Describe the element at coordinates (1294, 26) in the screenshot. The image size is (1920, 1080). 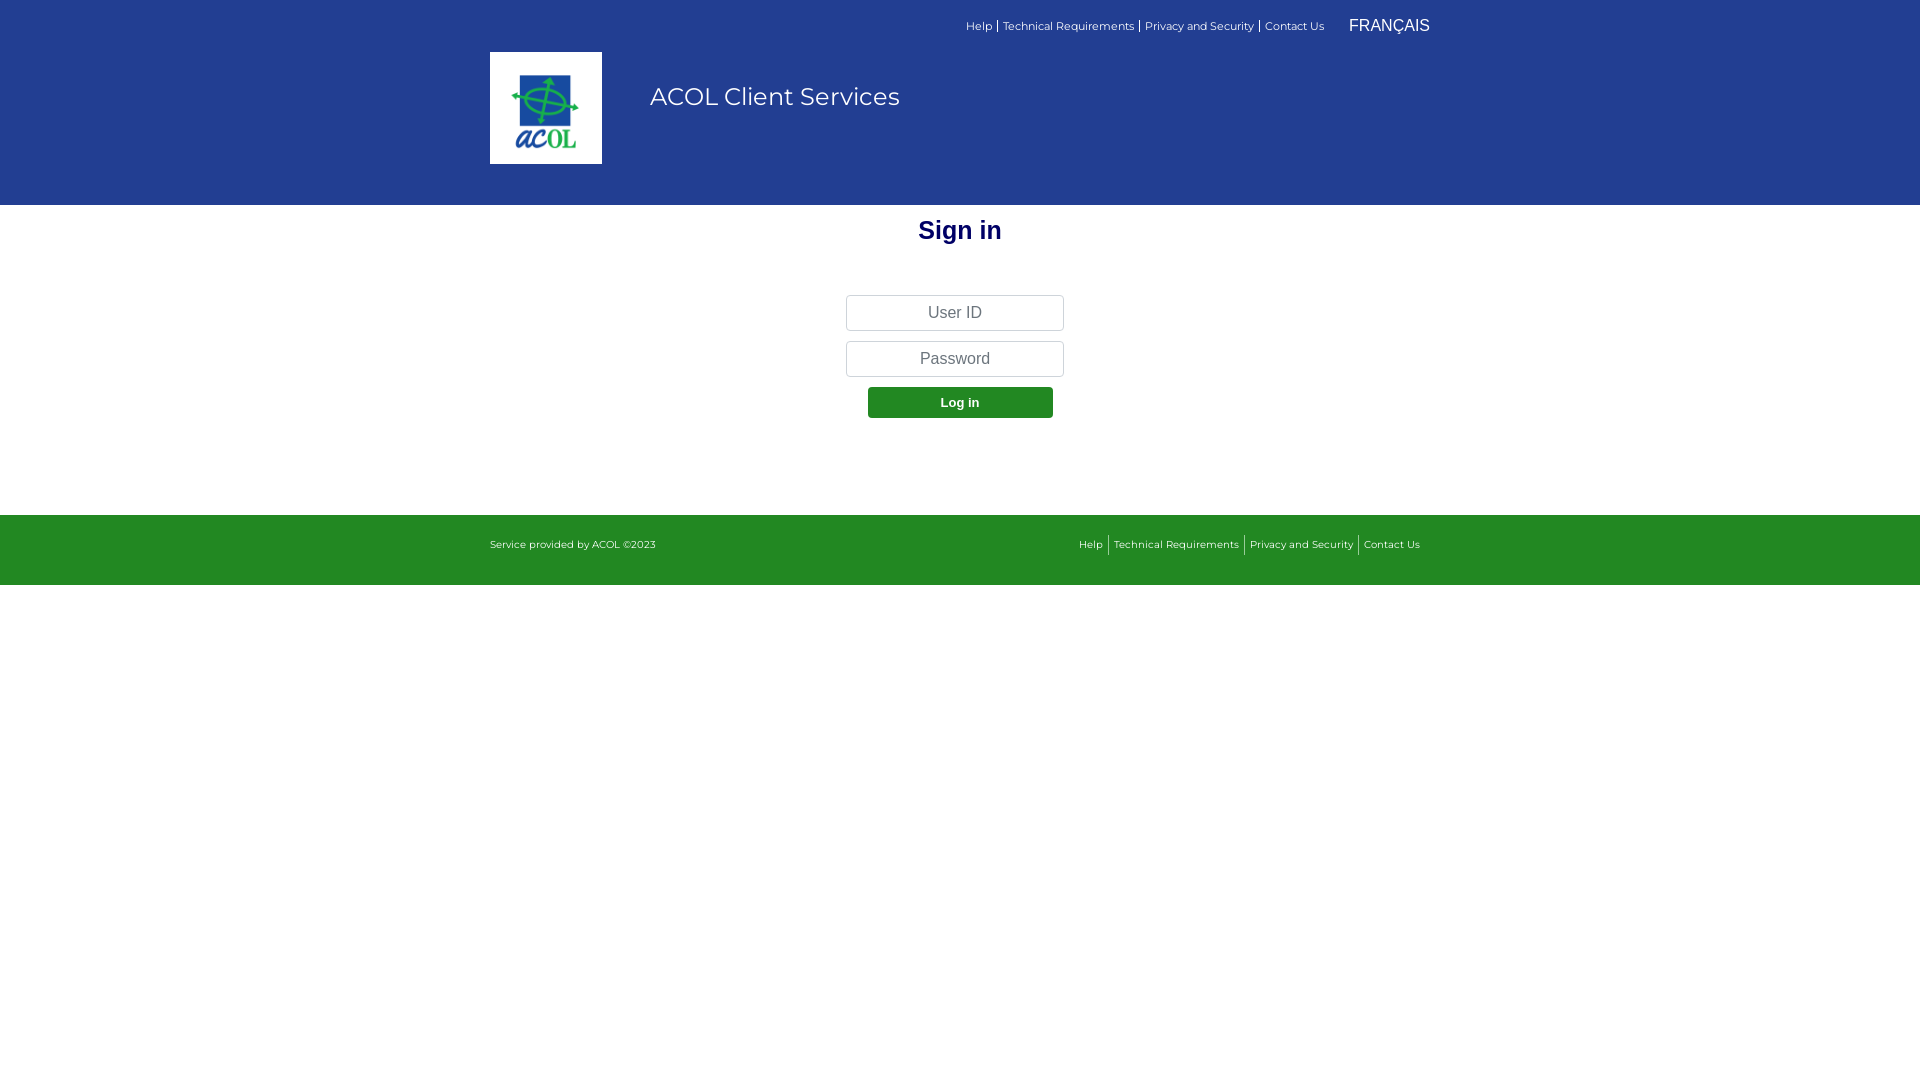
I see `Contact Us` at that location.